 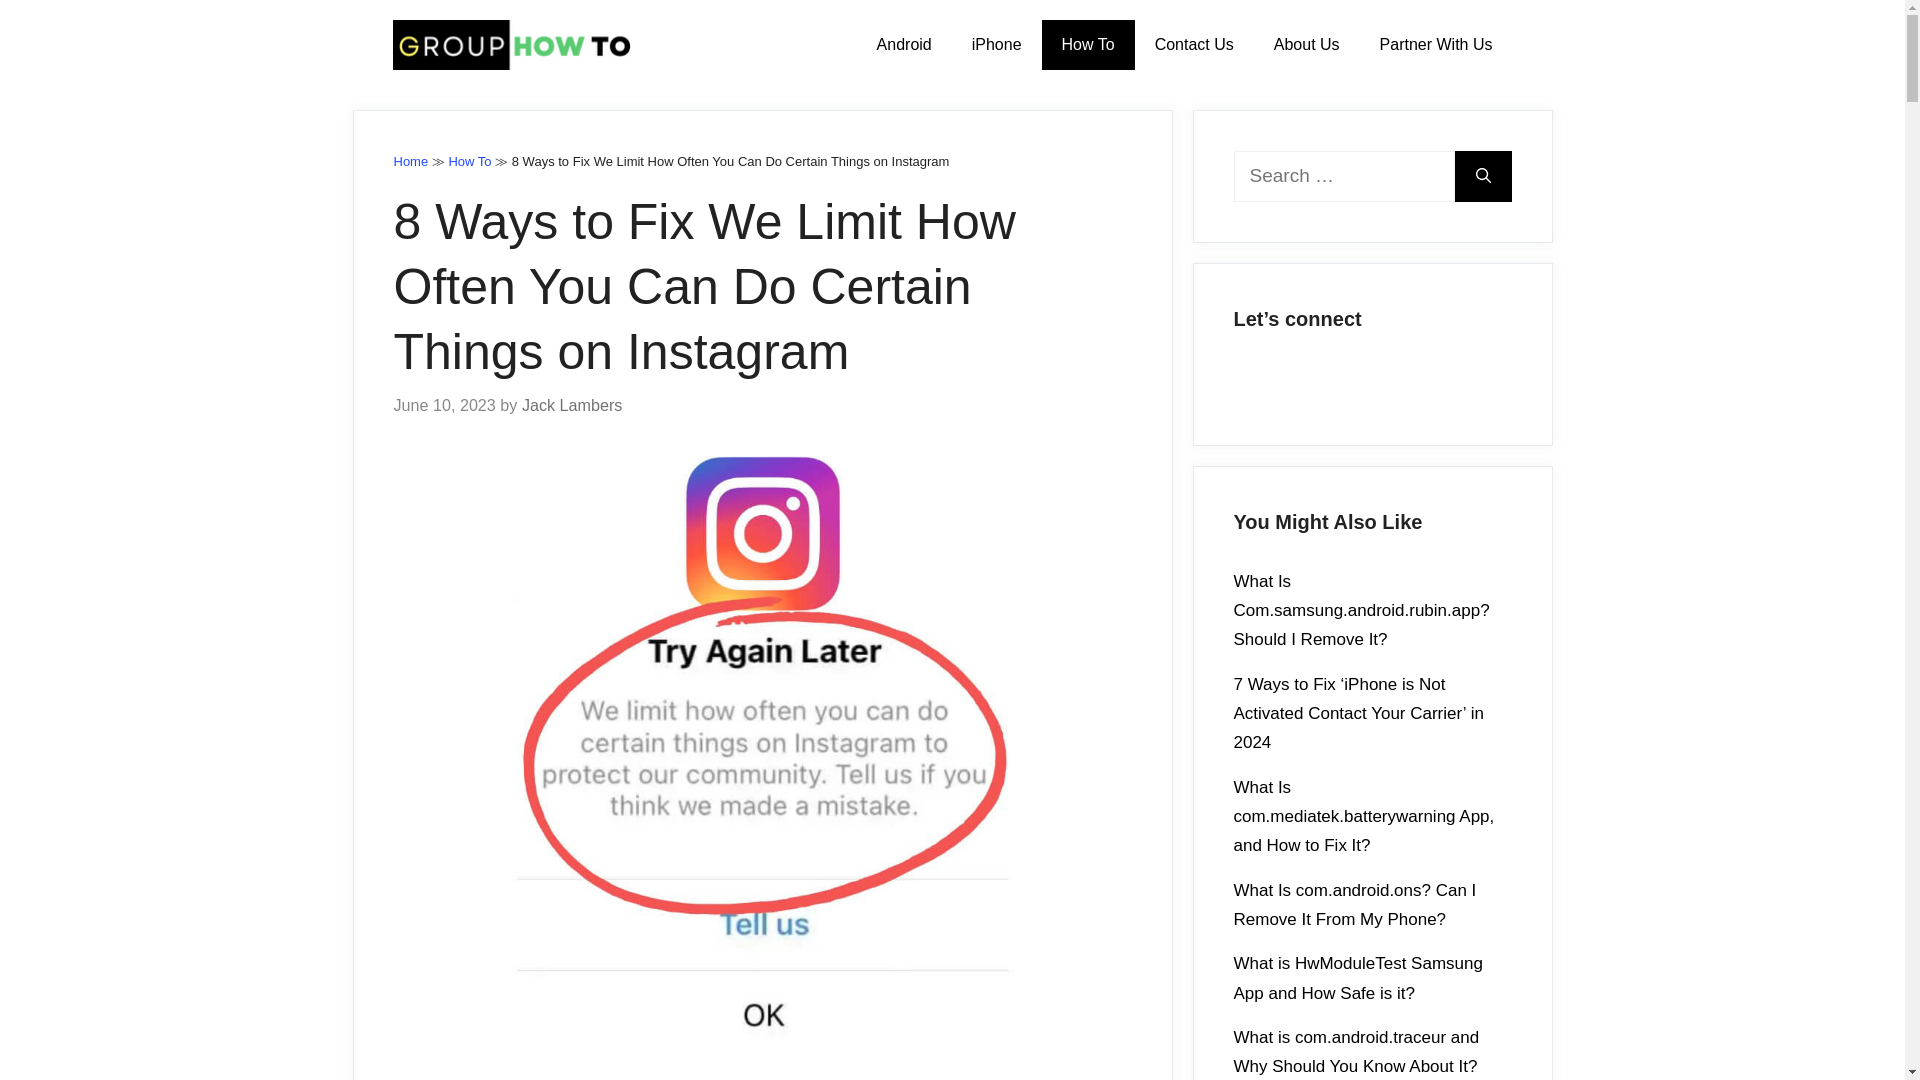 What do you see at coordinates (469, 161) in the screenshot?
I see `How To` at bounding box center [469, 161].